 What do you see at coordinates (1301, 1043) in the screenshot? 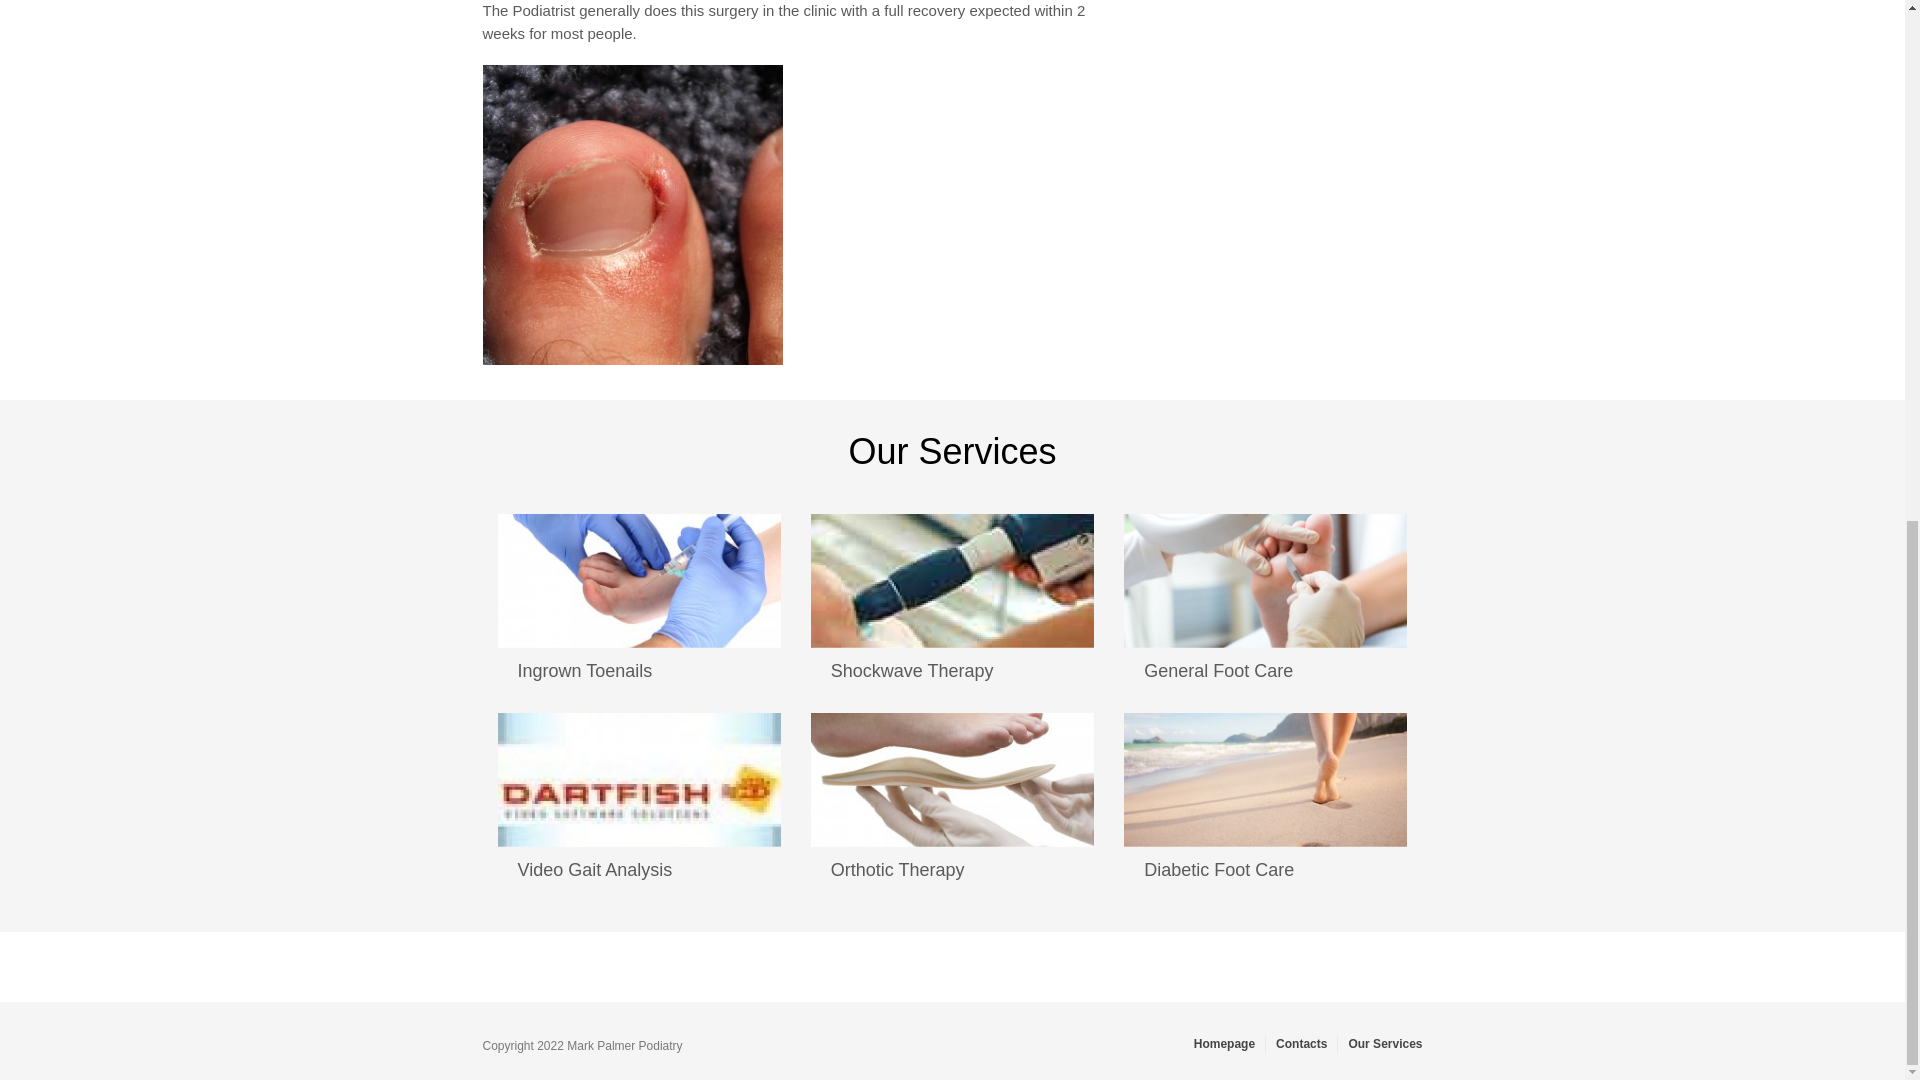
I see `Contacts` at bounding box center [1301, 1043].